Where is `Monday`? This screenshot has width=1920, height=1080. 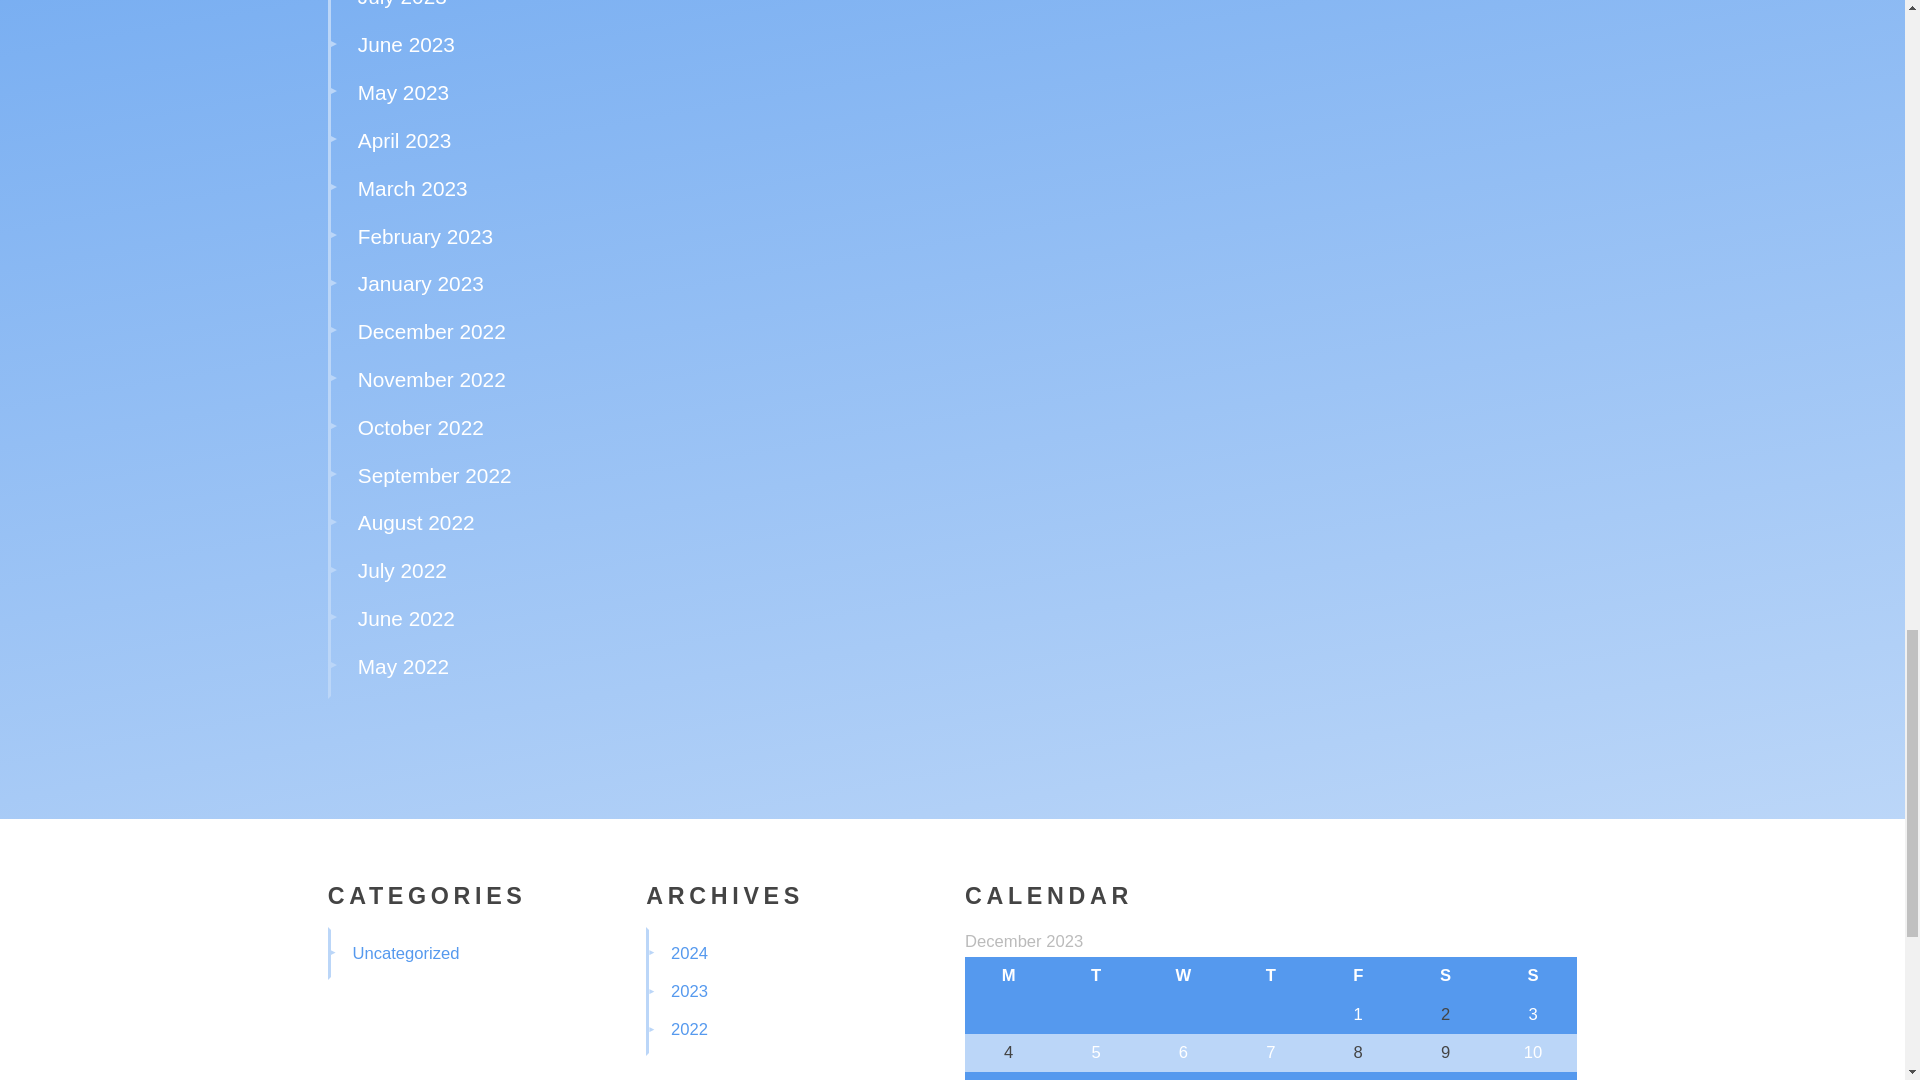 Monday is located at coordinates (1008, 975).